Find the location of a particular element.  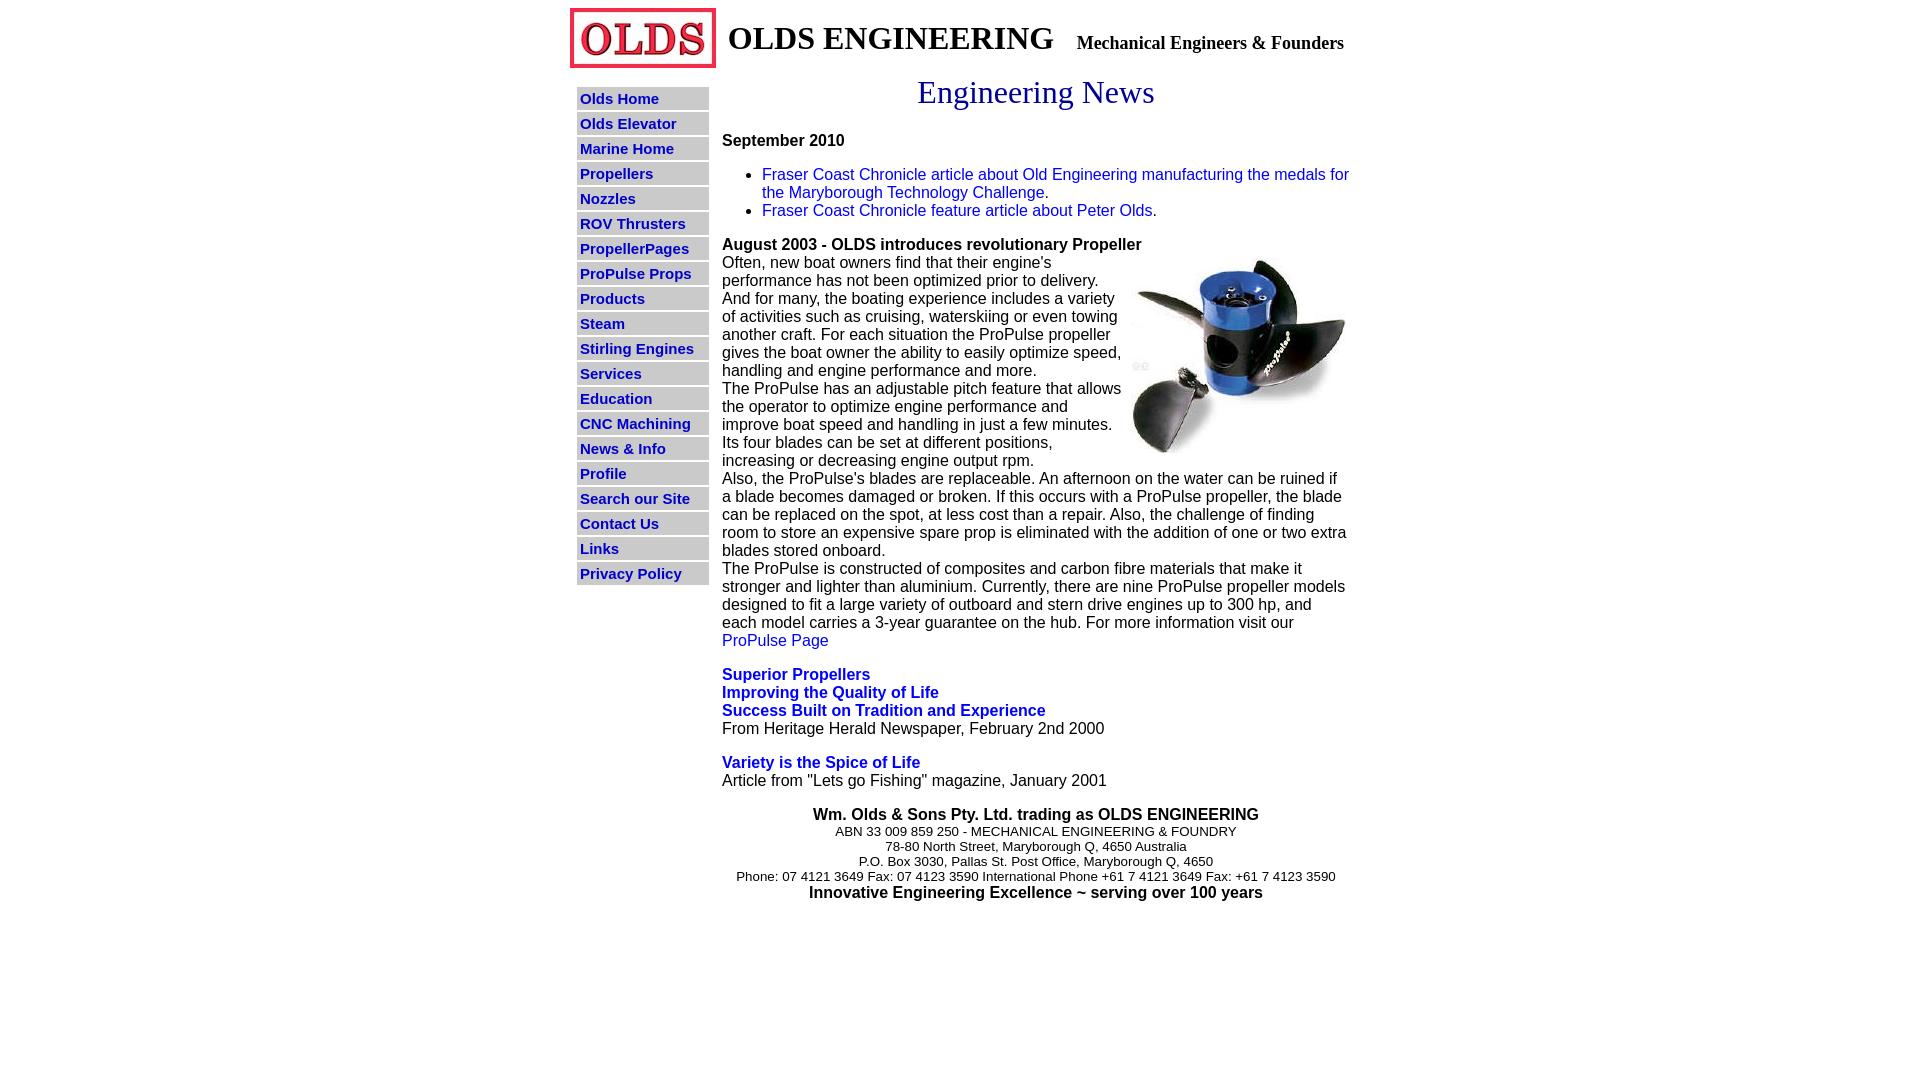

Olds Home is located at coordinates (643, 98).